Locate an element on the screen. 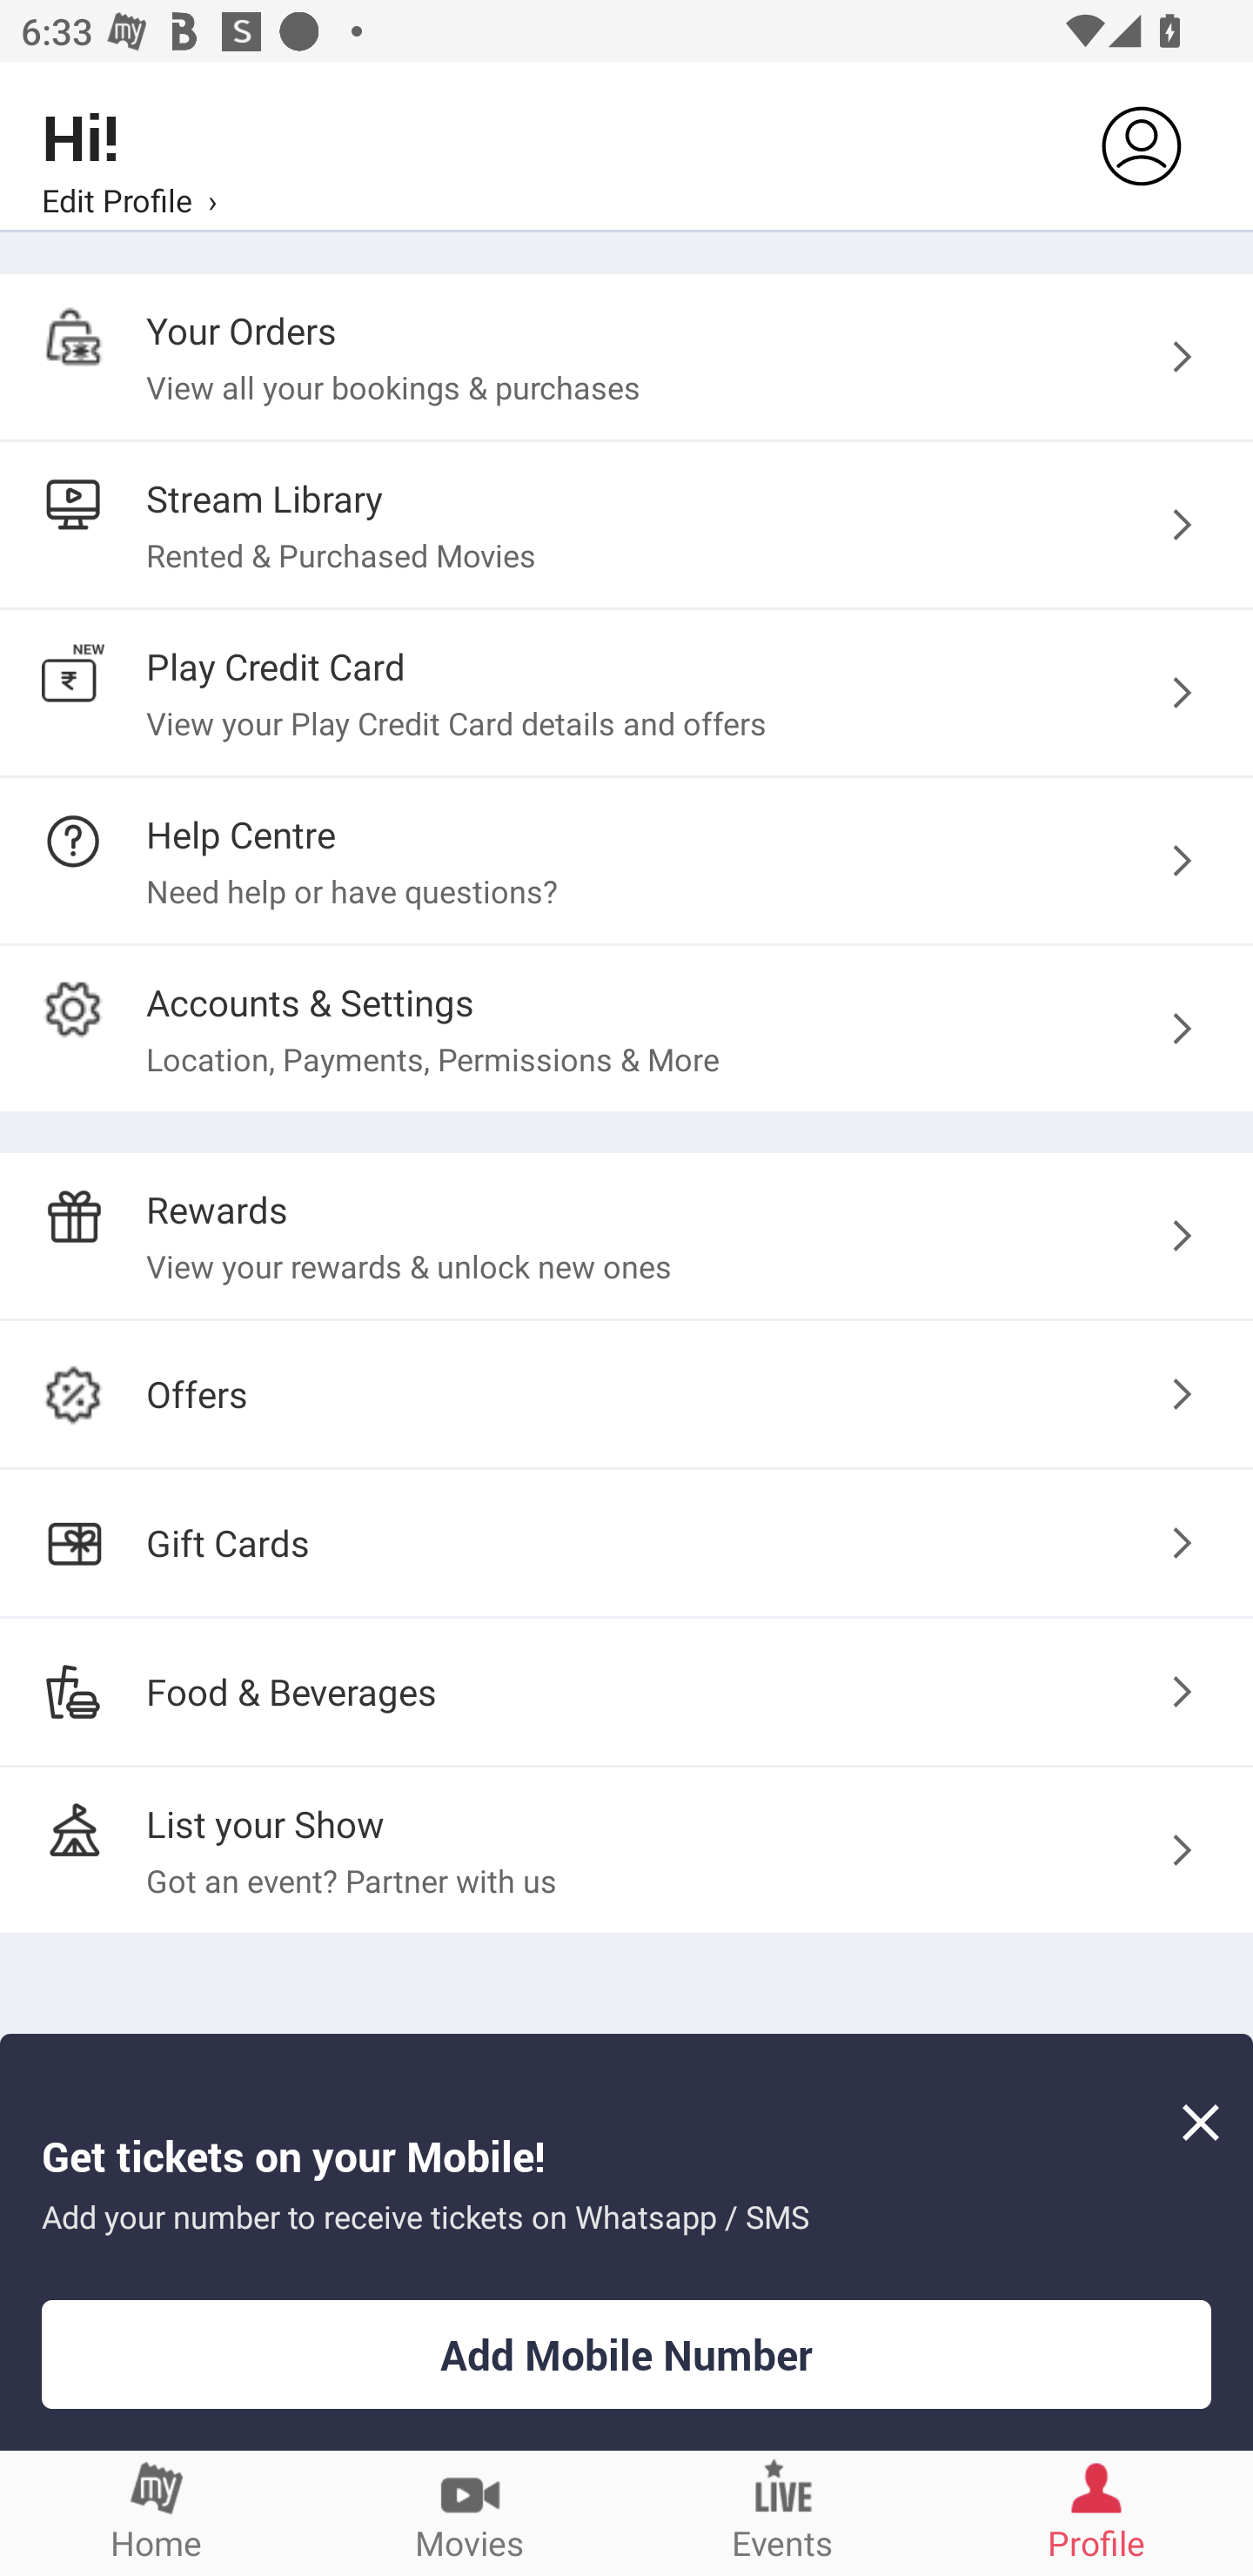 The image size is (1253, 2576). Gift Cards is located at coordinates (626, 1542).